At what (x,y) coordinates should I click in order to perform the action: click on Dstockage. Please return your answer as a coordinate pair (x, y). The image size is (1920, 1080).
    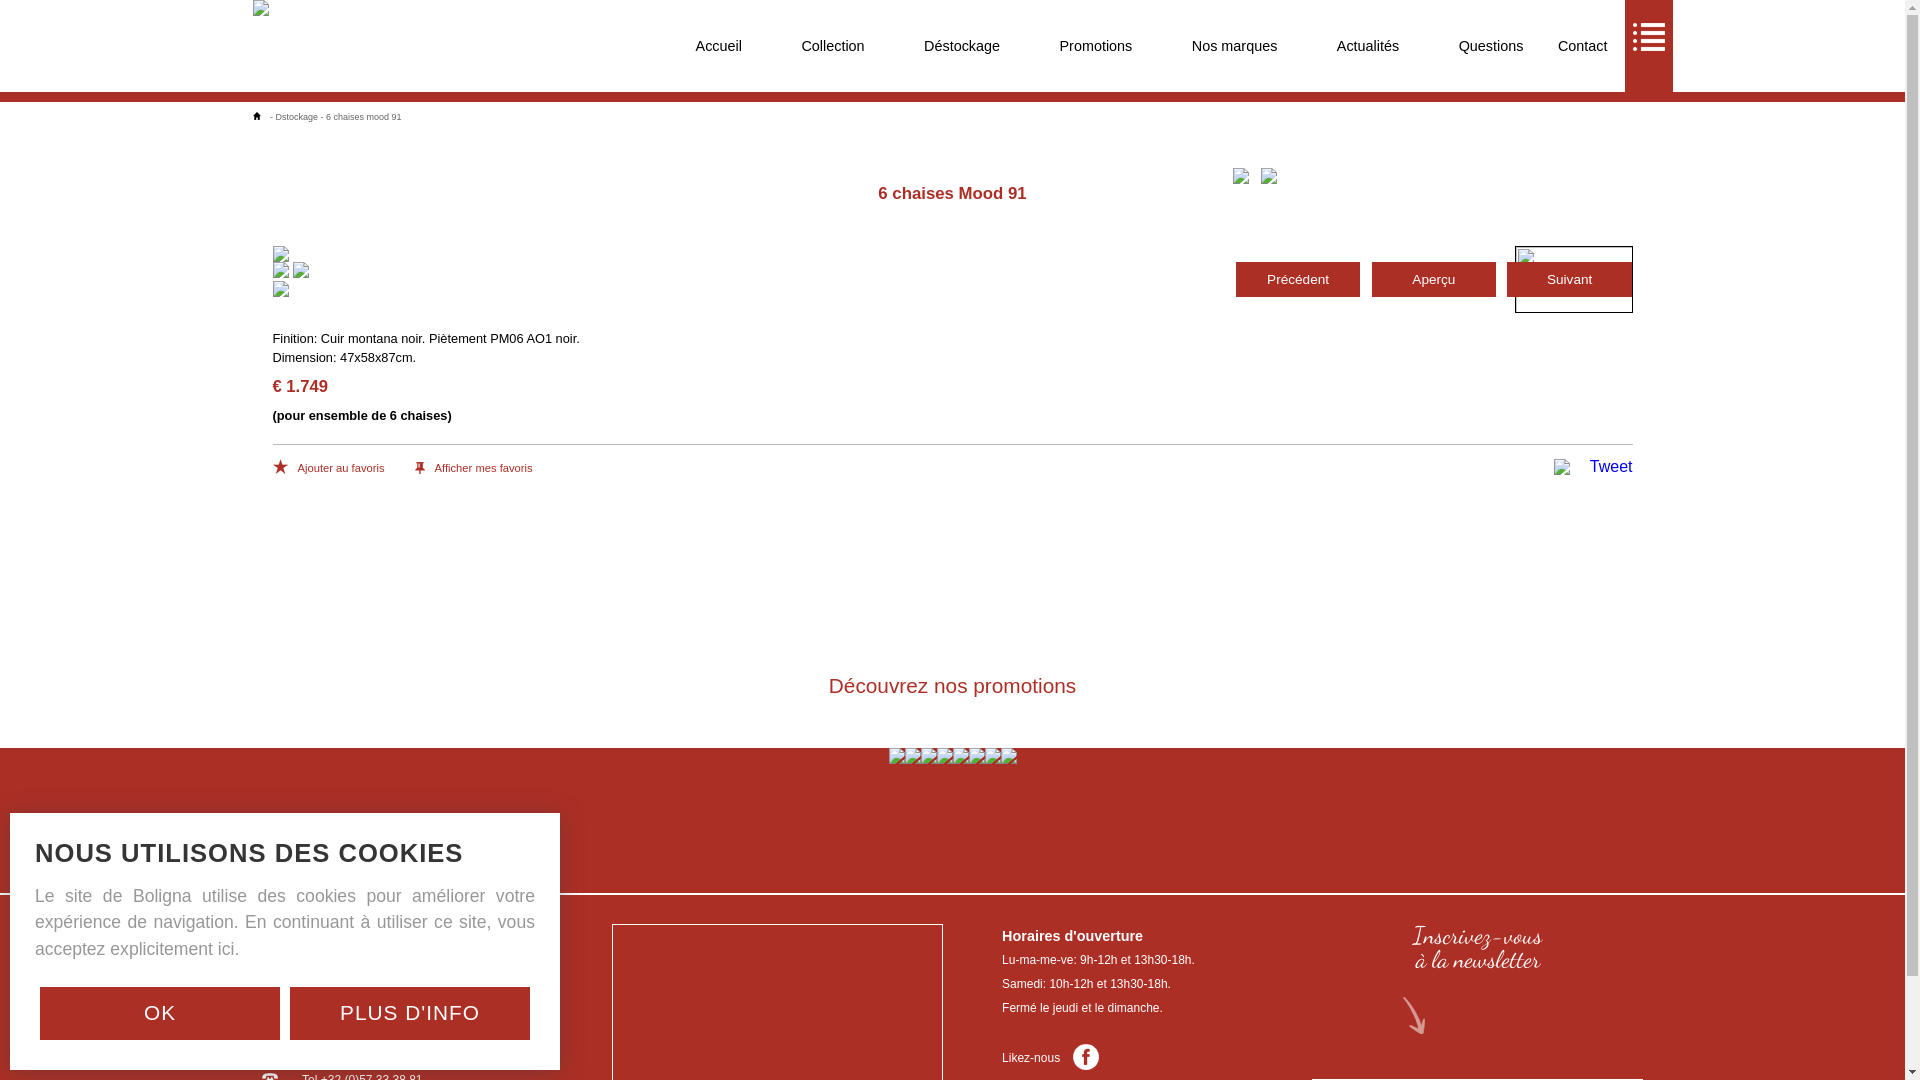
    Looking at the image, I should click on (298, 117).